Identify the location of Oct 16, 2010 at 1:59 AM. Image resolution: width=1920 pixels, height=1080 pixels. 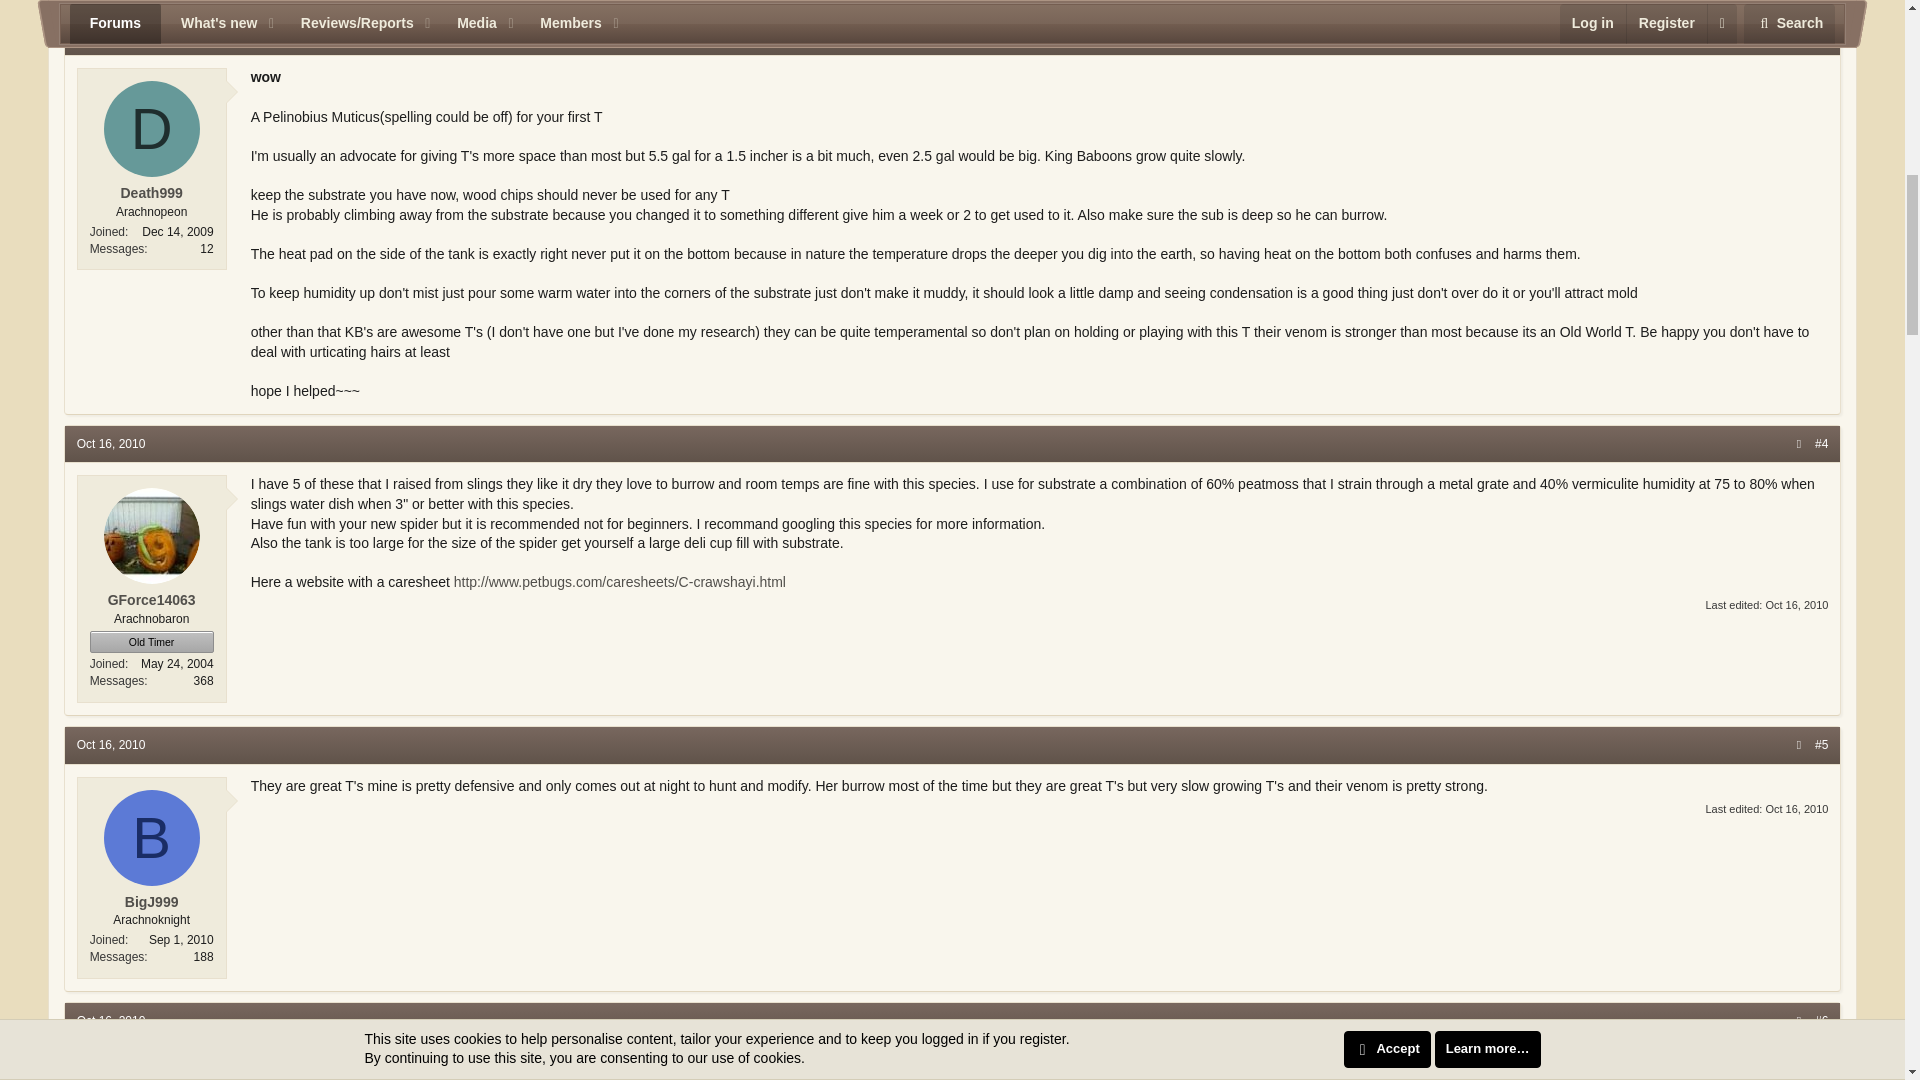
(1796, 809).